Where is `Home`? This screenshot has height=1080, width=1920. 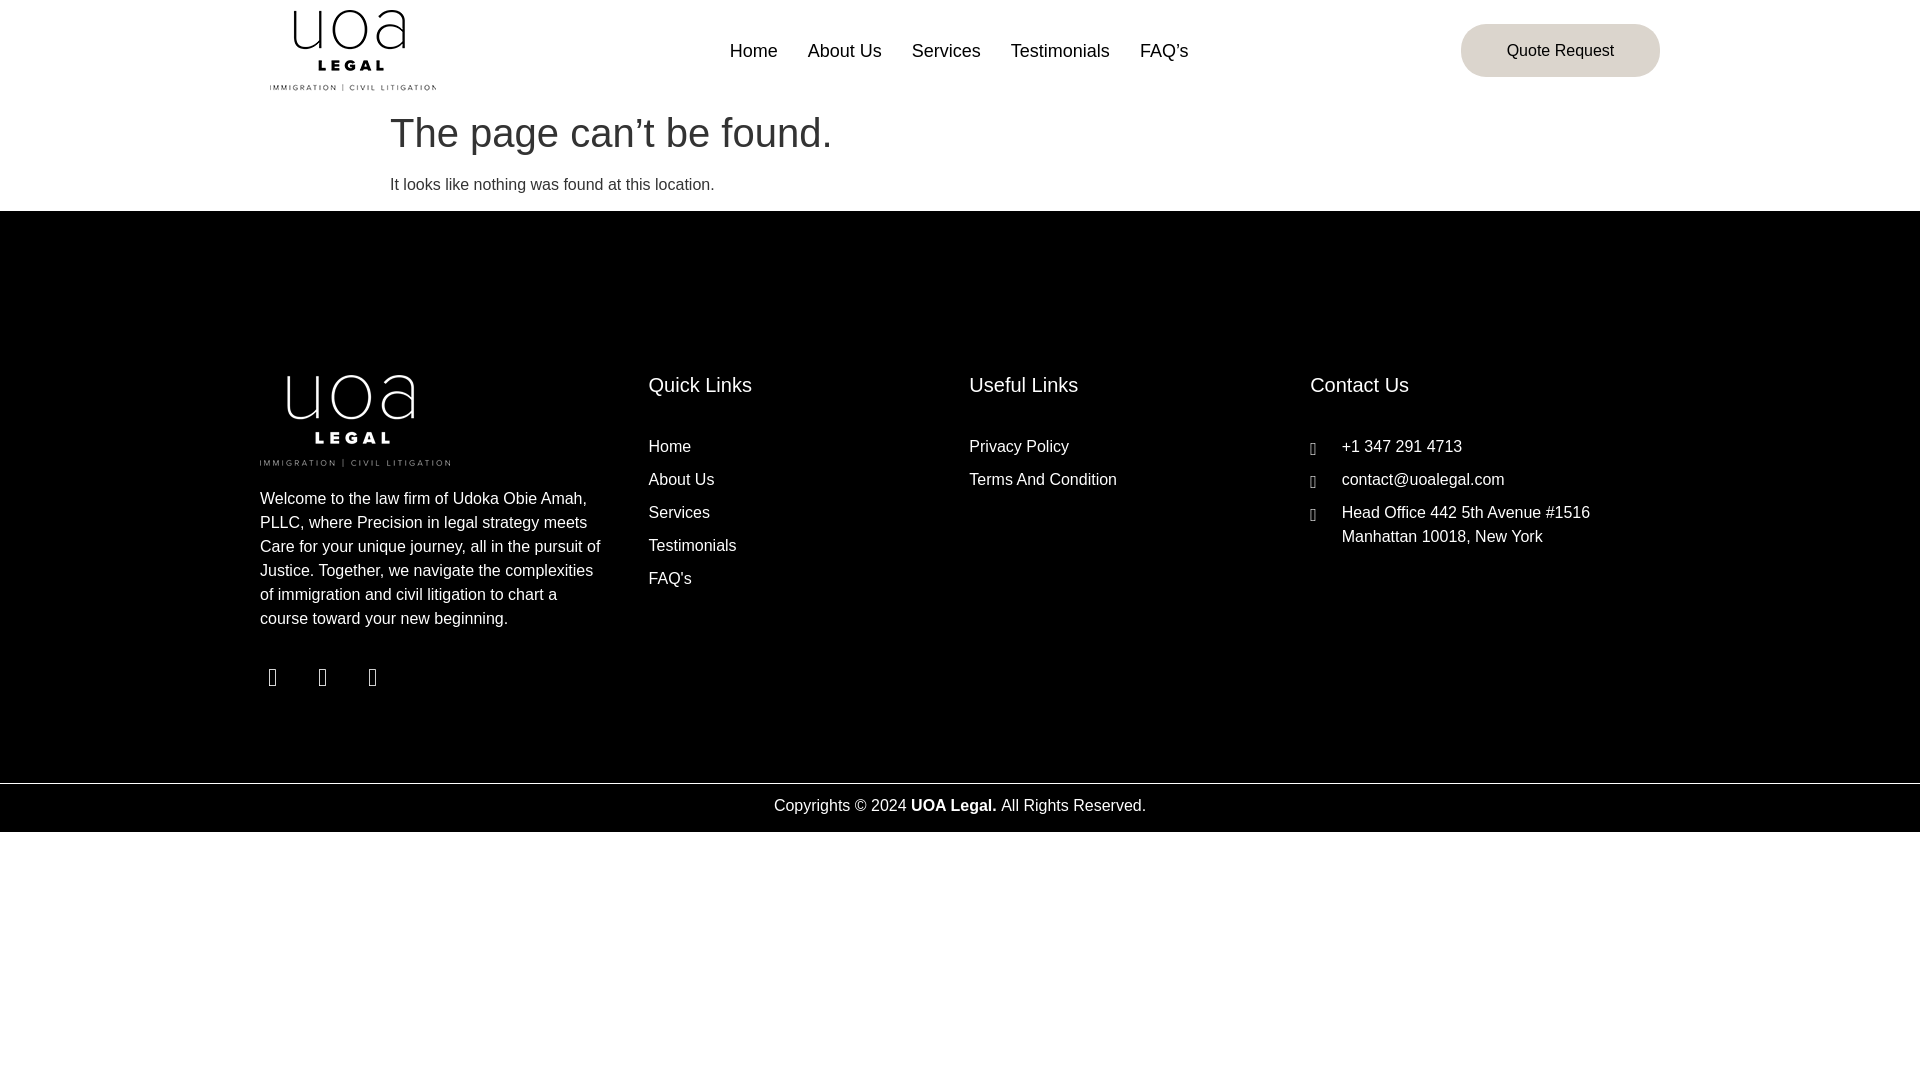
Home is located at coordinates (753, 51).